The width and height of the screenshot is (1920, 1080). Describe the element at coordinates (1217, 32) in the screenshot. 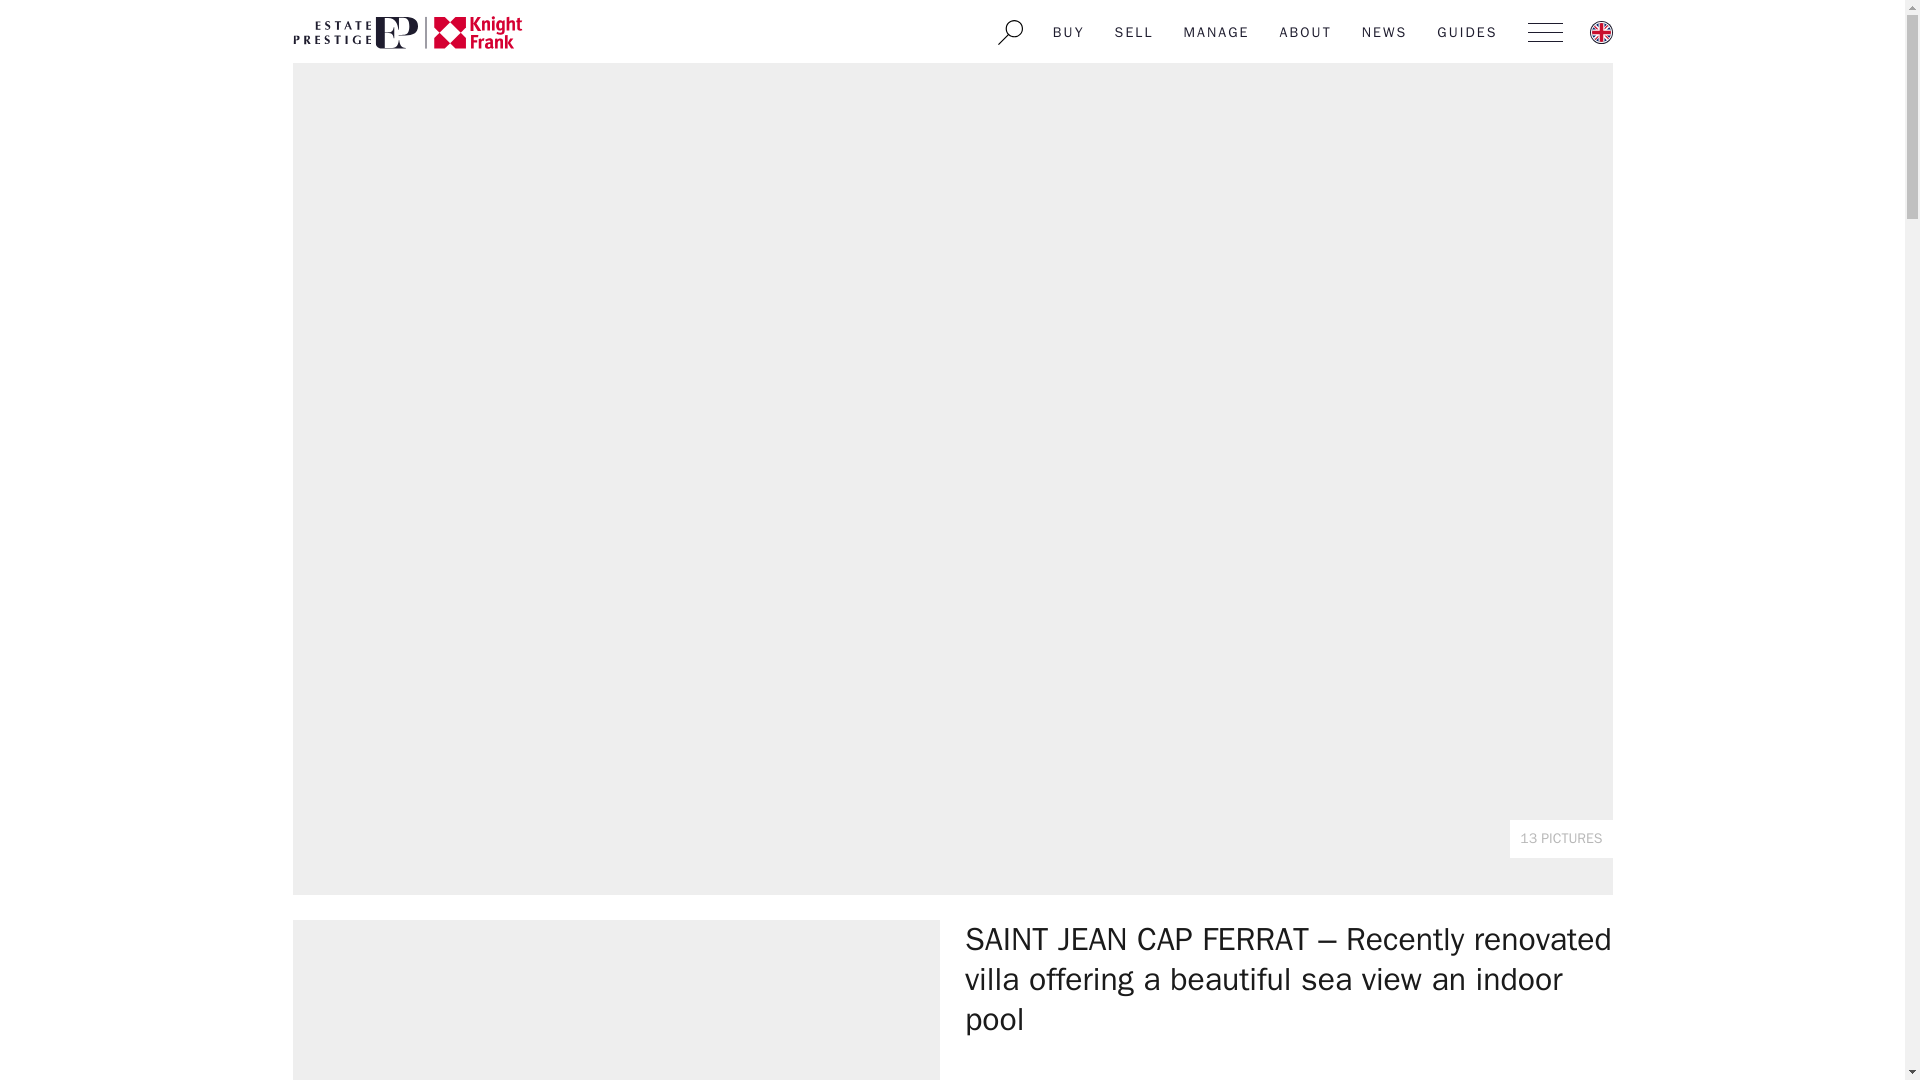

I see `MANAGE` at that location.